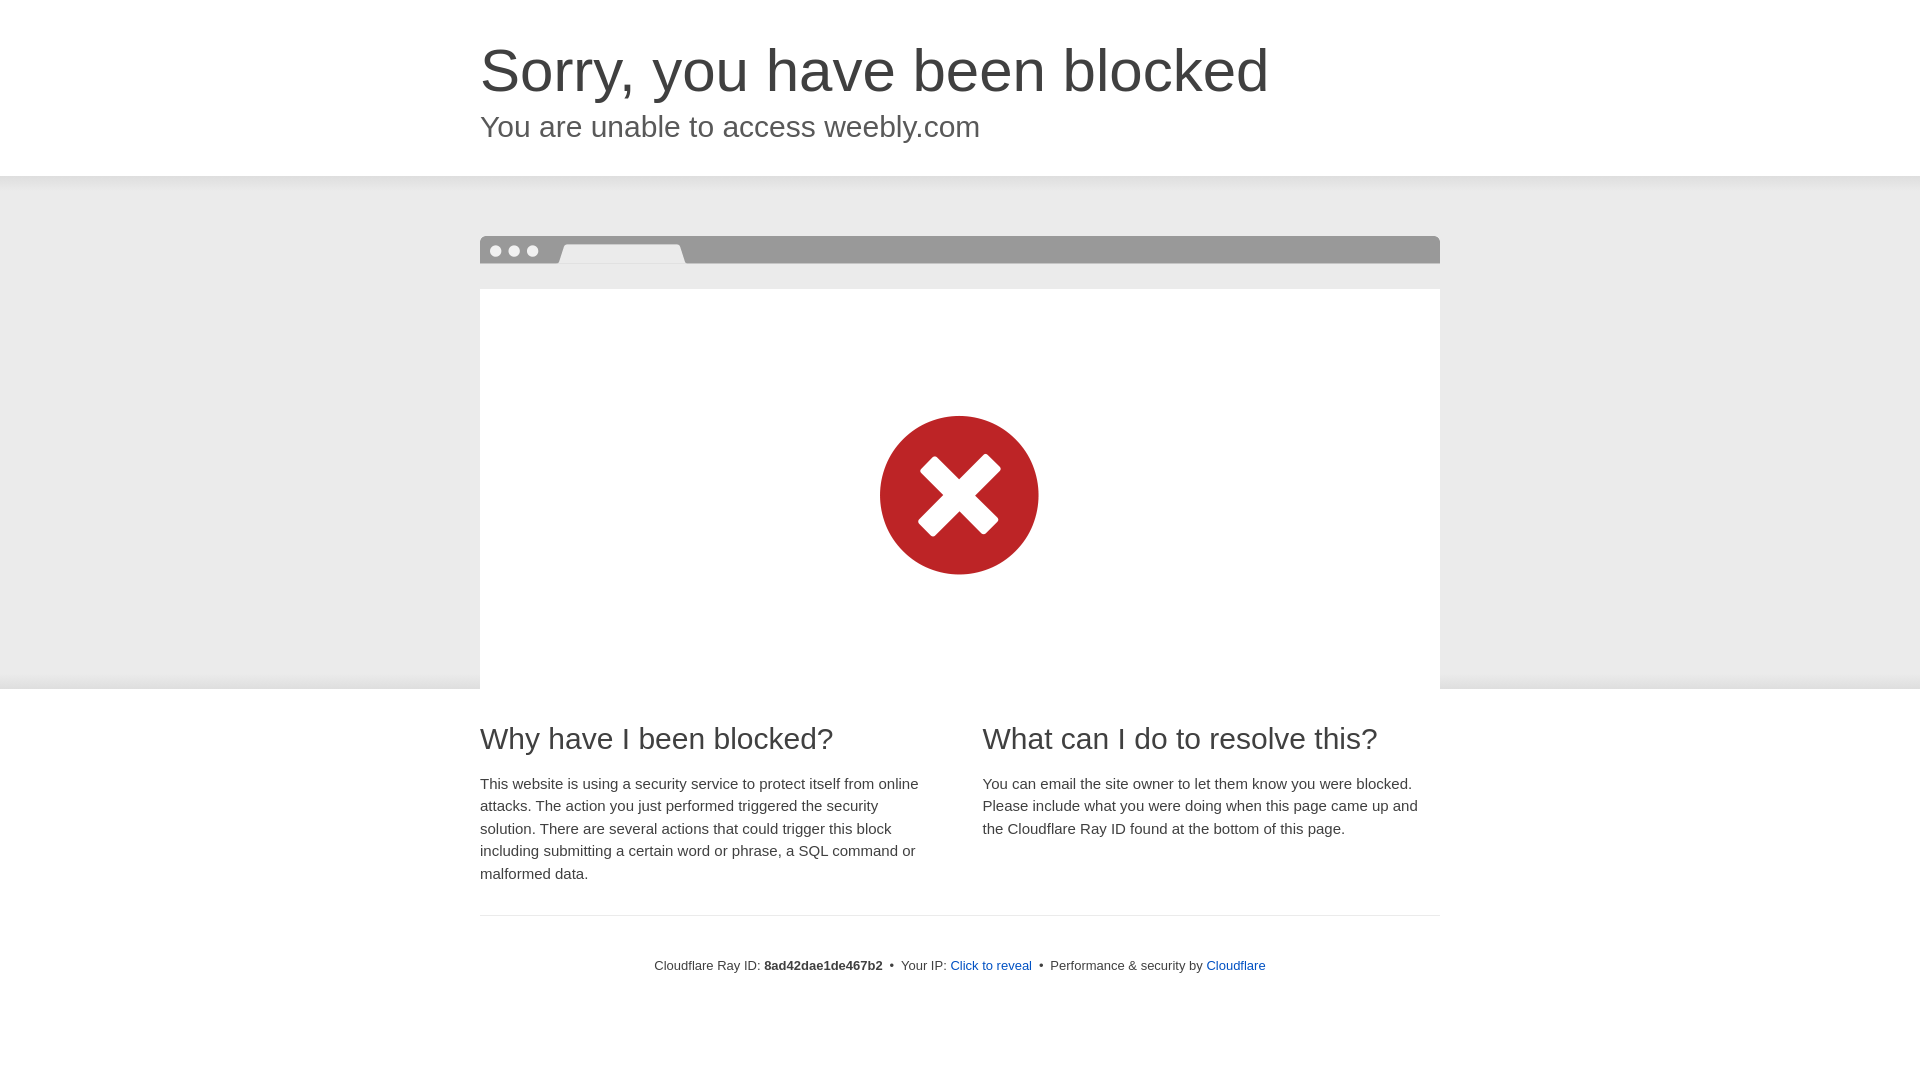 This screenshot has height=1080, width=1920. What do you see at coordinates (991, 966) in the screenshot?
I see `Click to reveal` at bounding box center [991, 966].